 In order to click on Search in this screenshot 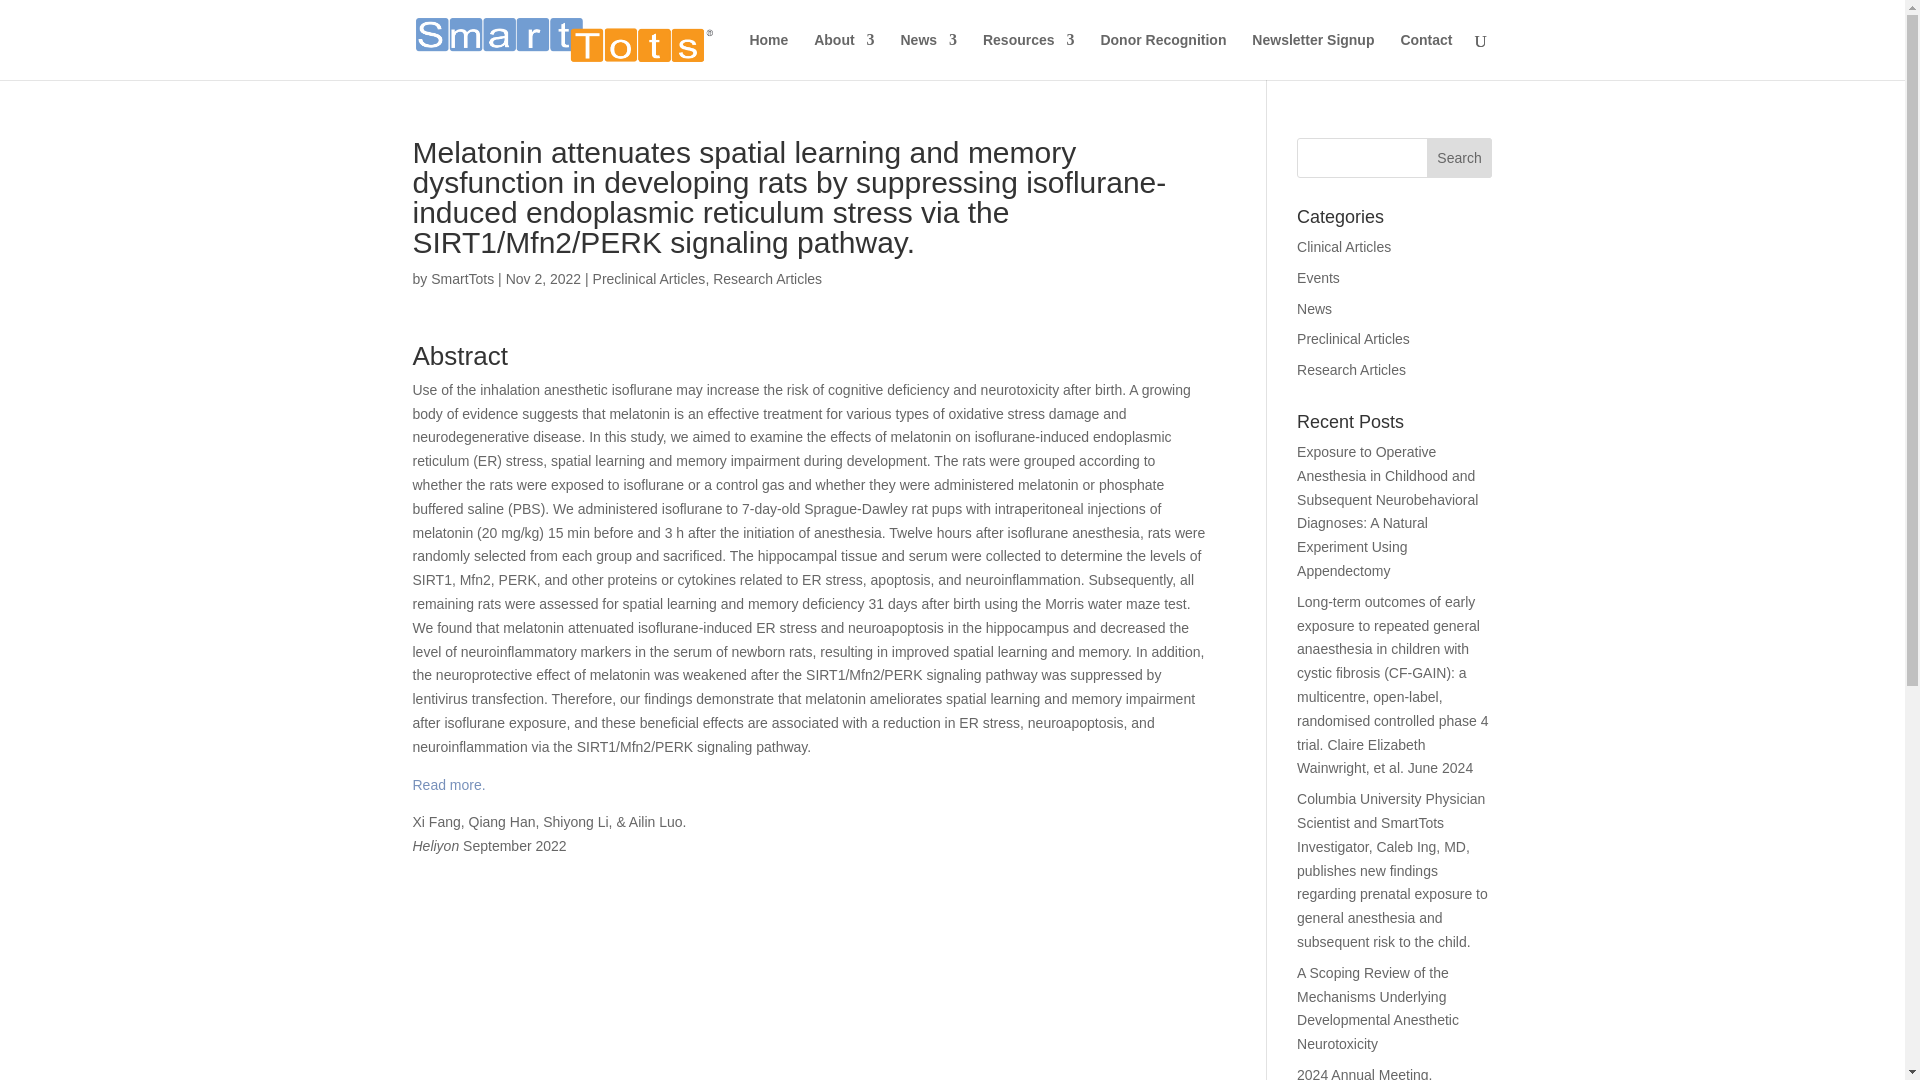, I will do `click(1460, 158)`.